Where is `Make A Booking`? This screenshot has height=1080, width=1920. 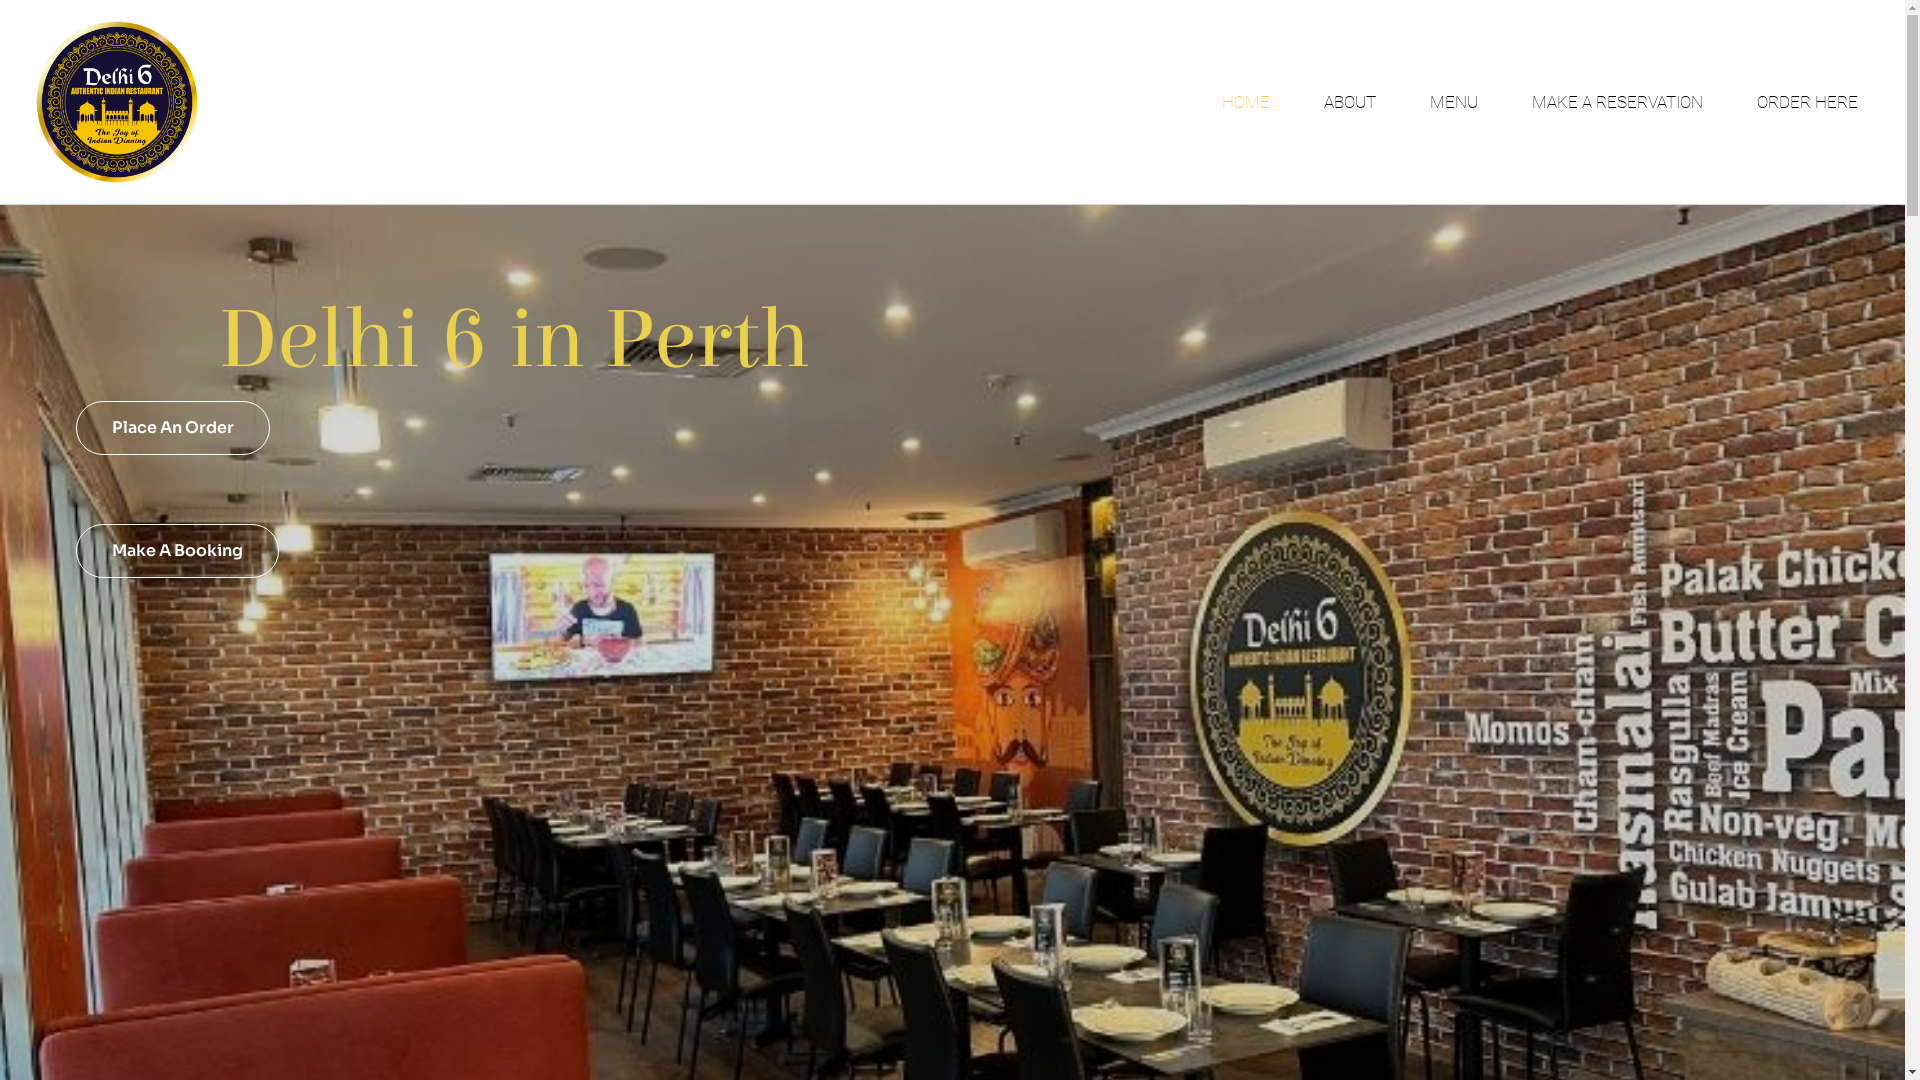
Make A Booking is located at coordinates (178, 551).